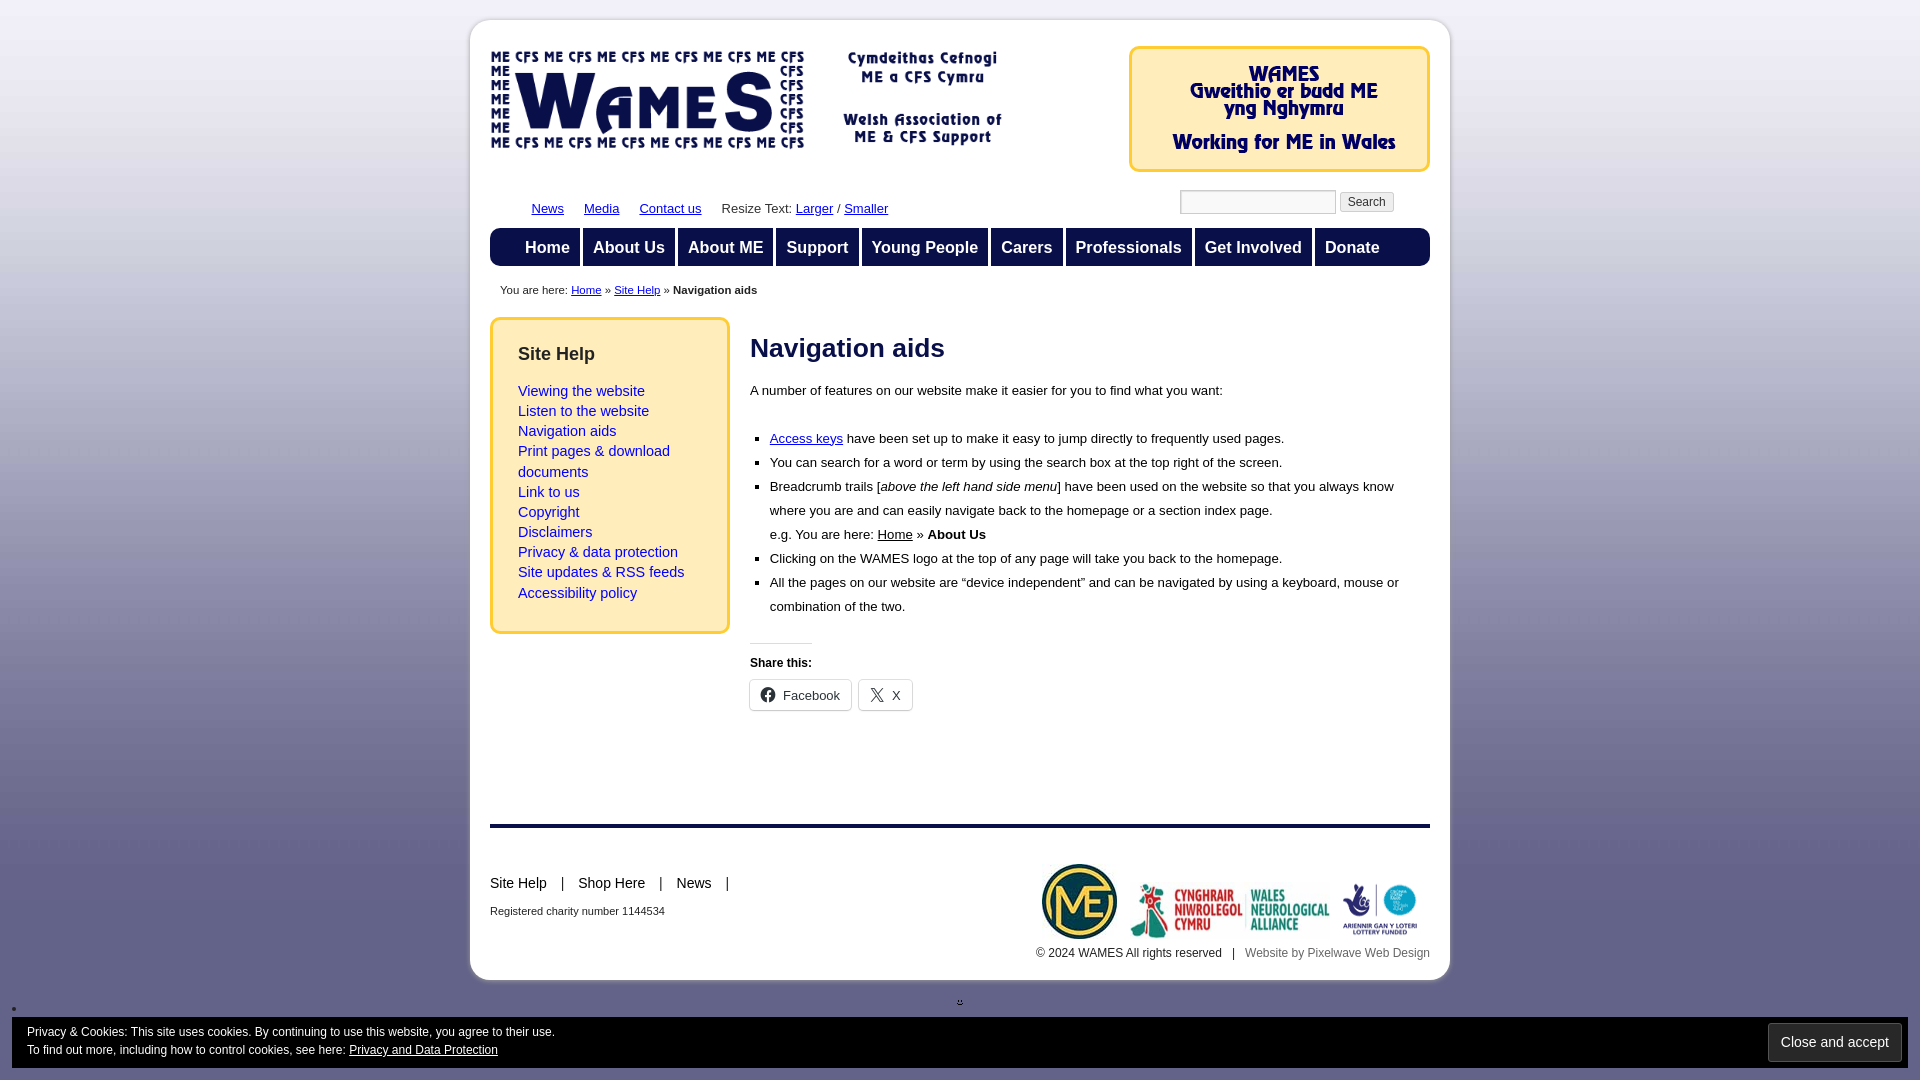  I want to click on Site Help, so click(518, 882).